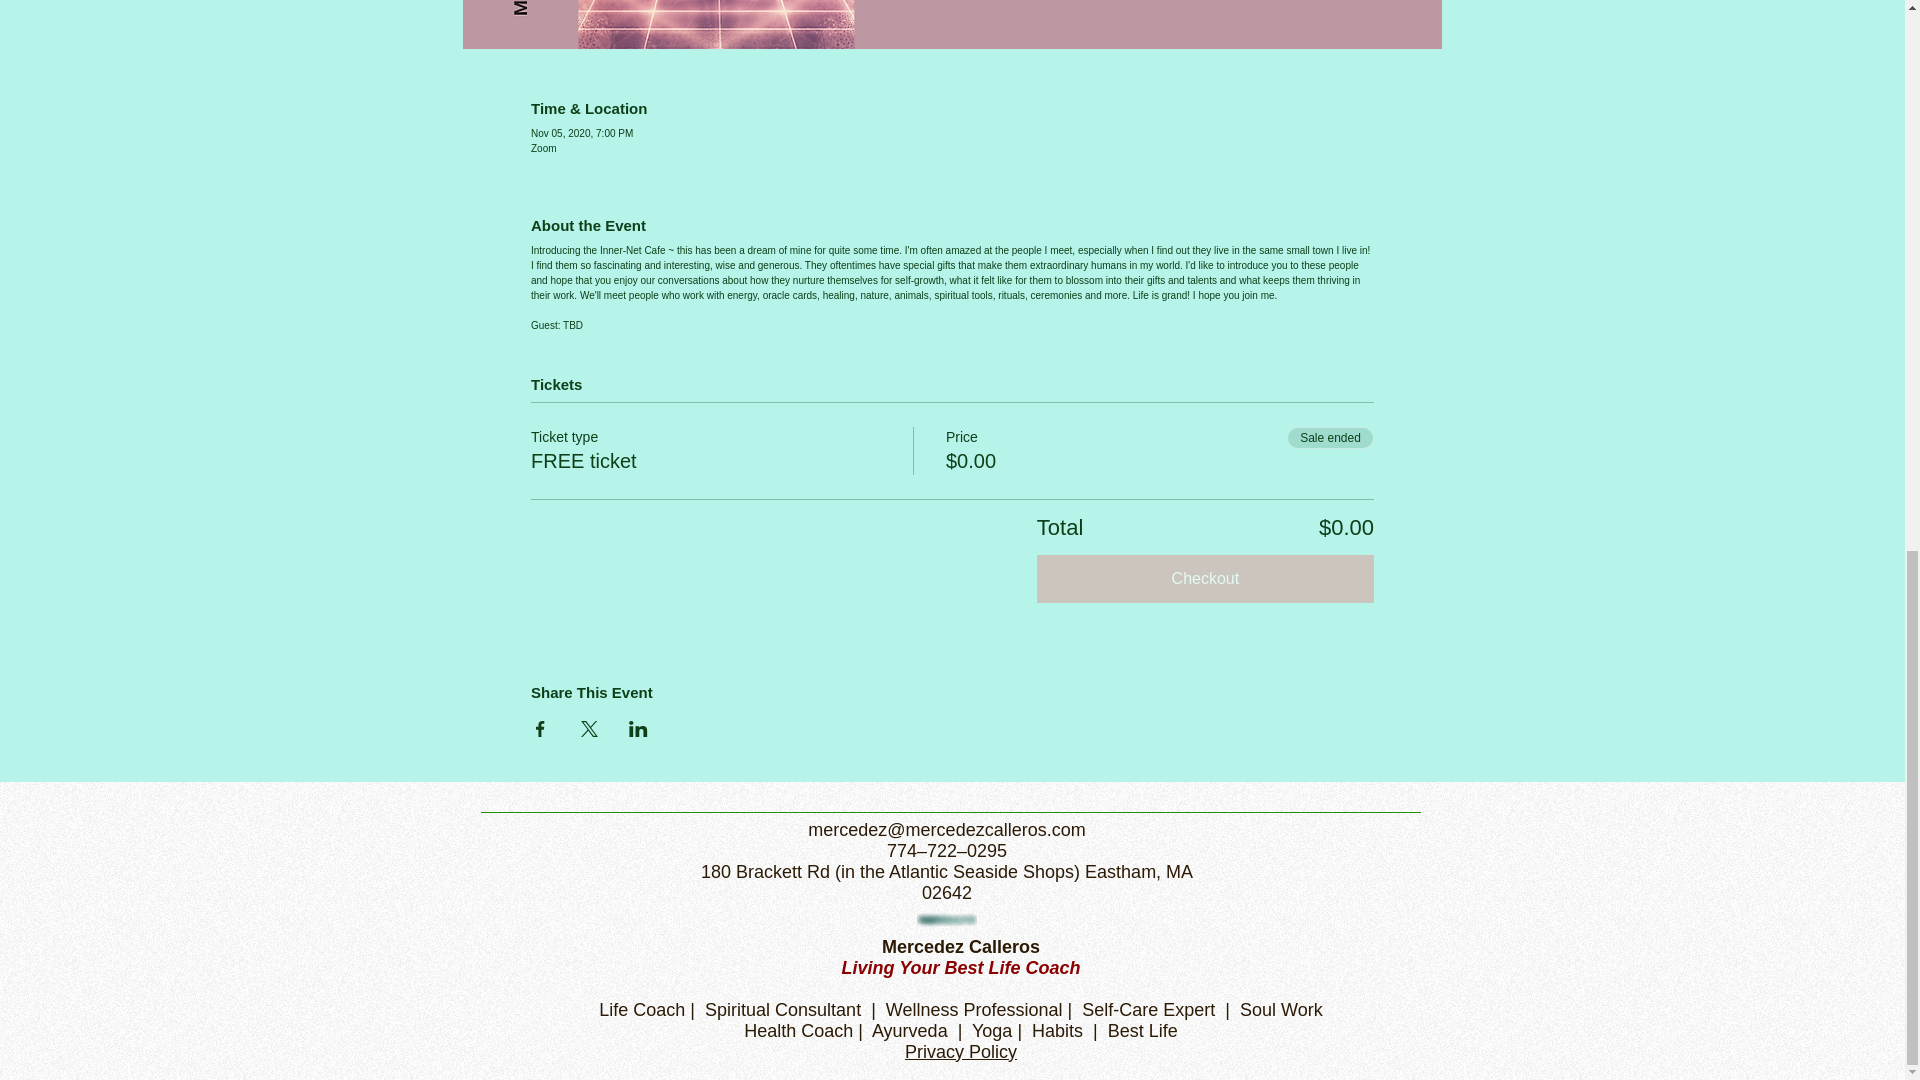 The image size is (1920, 1080). I want to click on Privacy Policy, so click(960, 1052).